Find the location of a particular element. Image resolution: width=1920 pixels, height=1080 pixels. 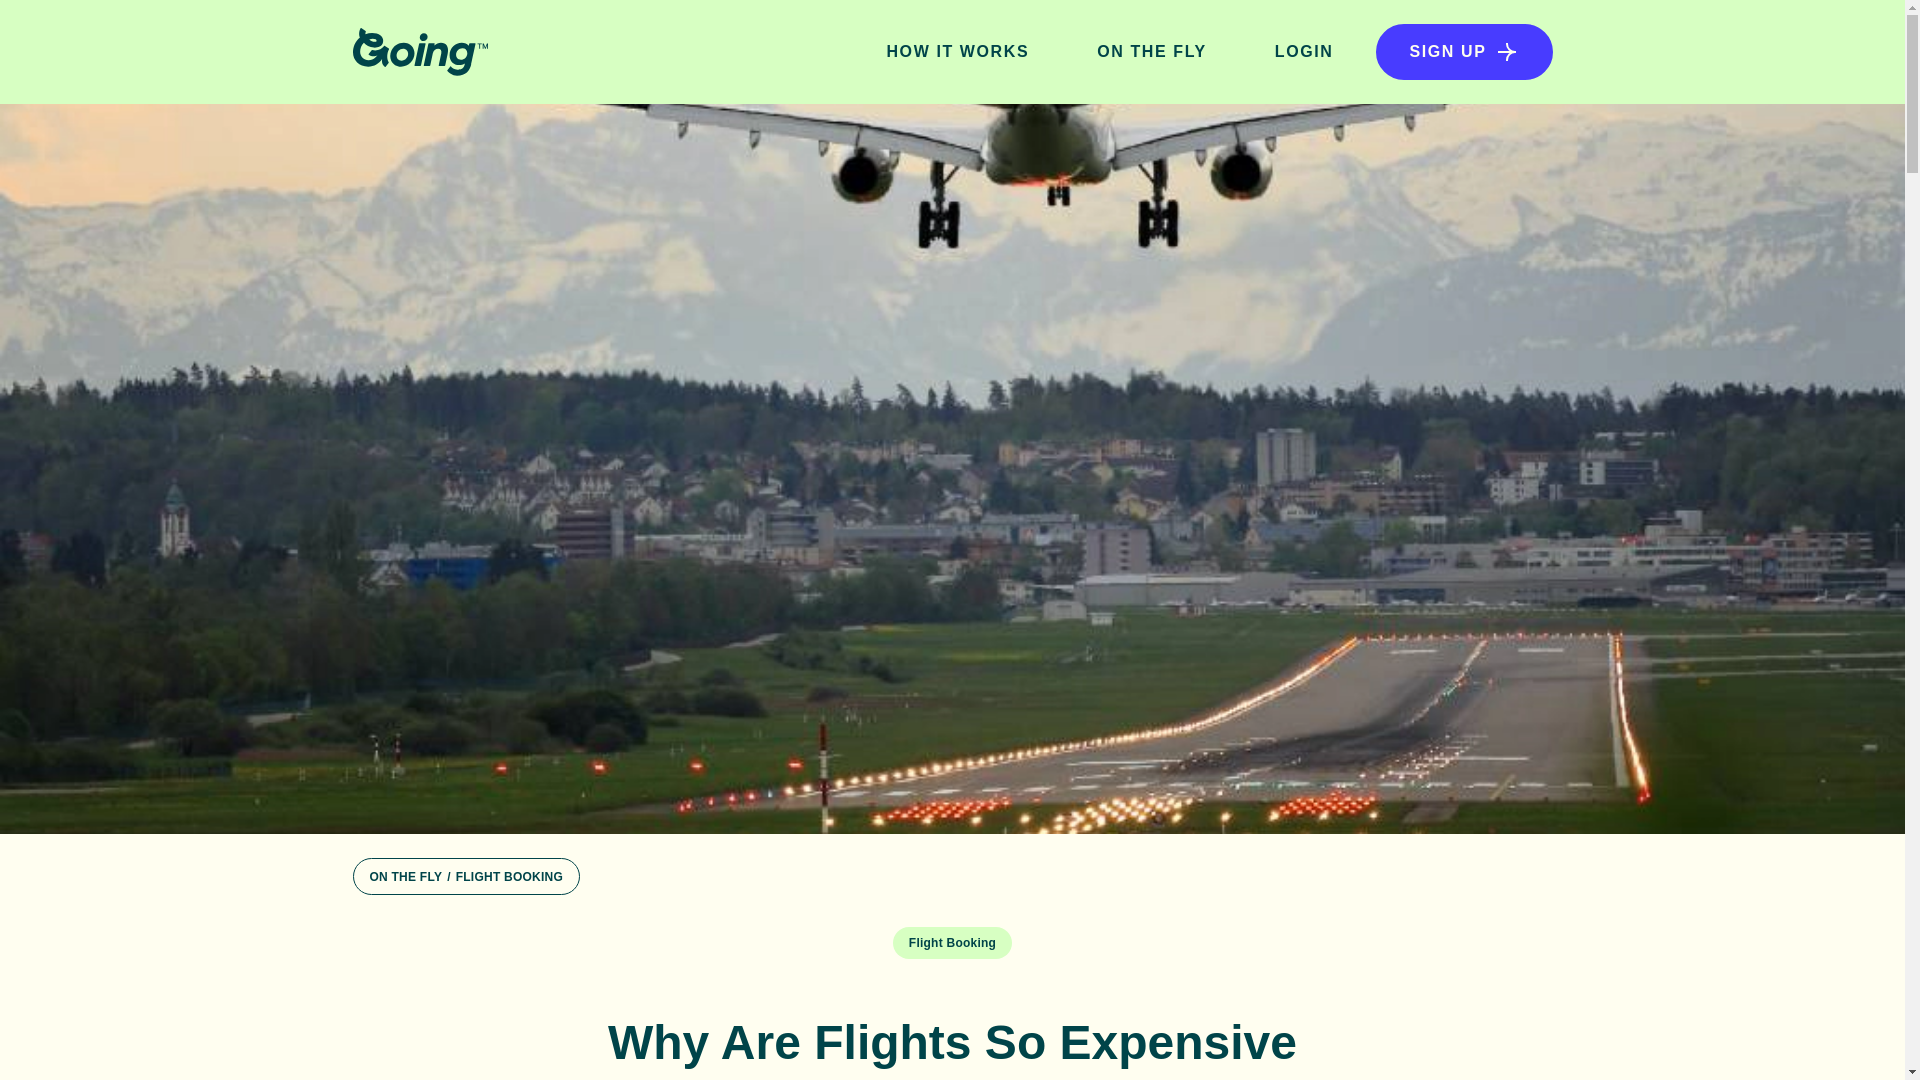

SIGN UP is located at coordinates (1464, 51).